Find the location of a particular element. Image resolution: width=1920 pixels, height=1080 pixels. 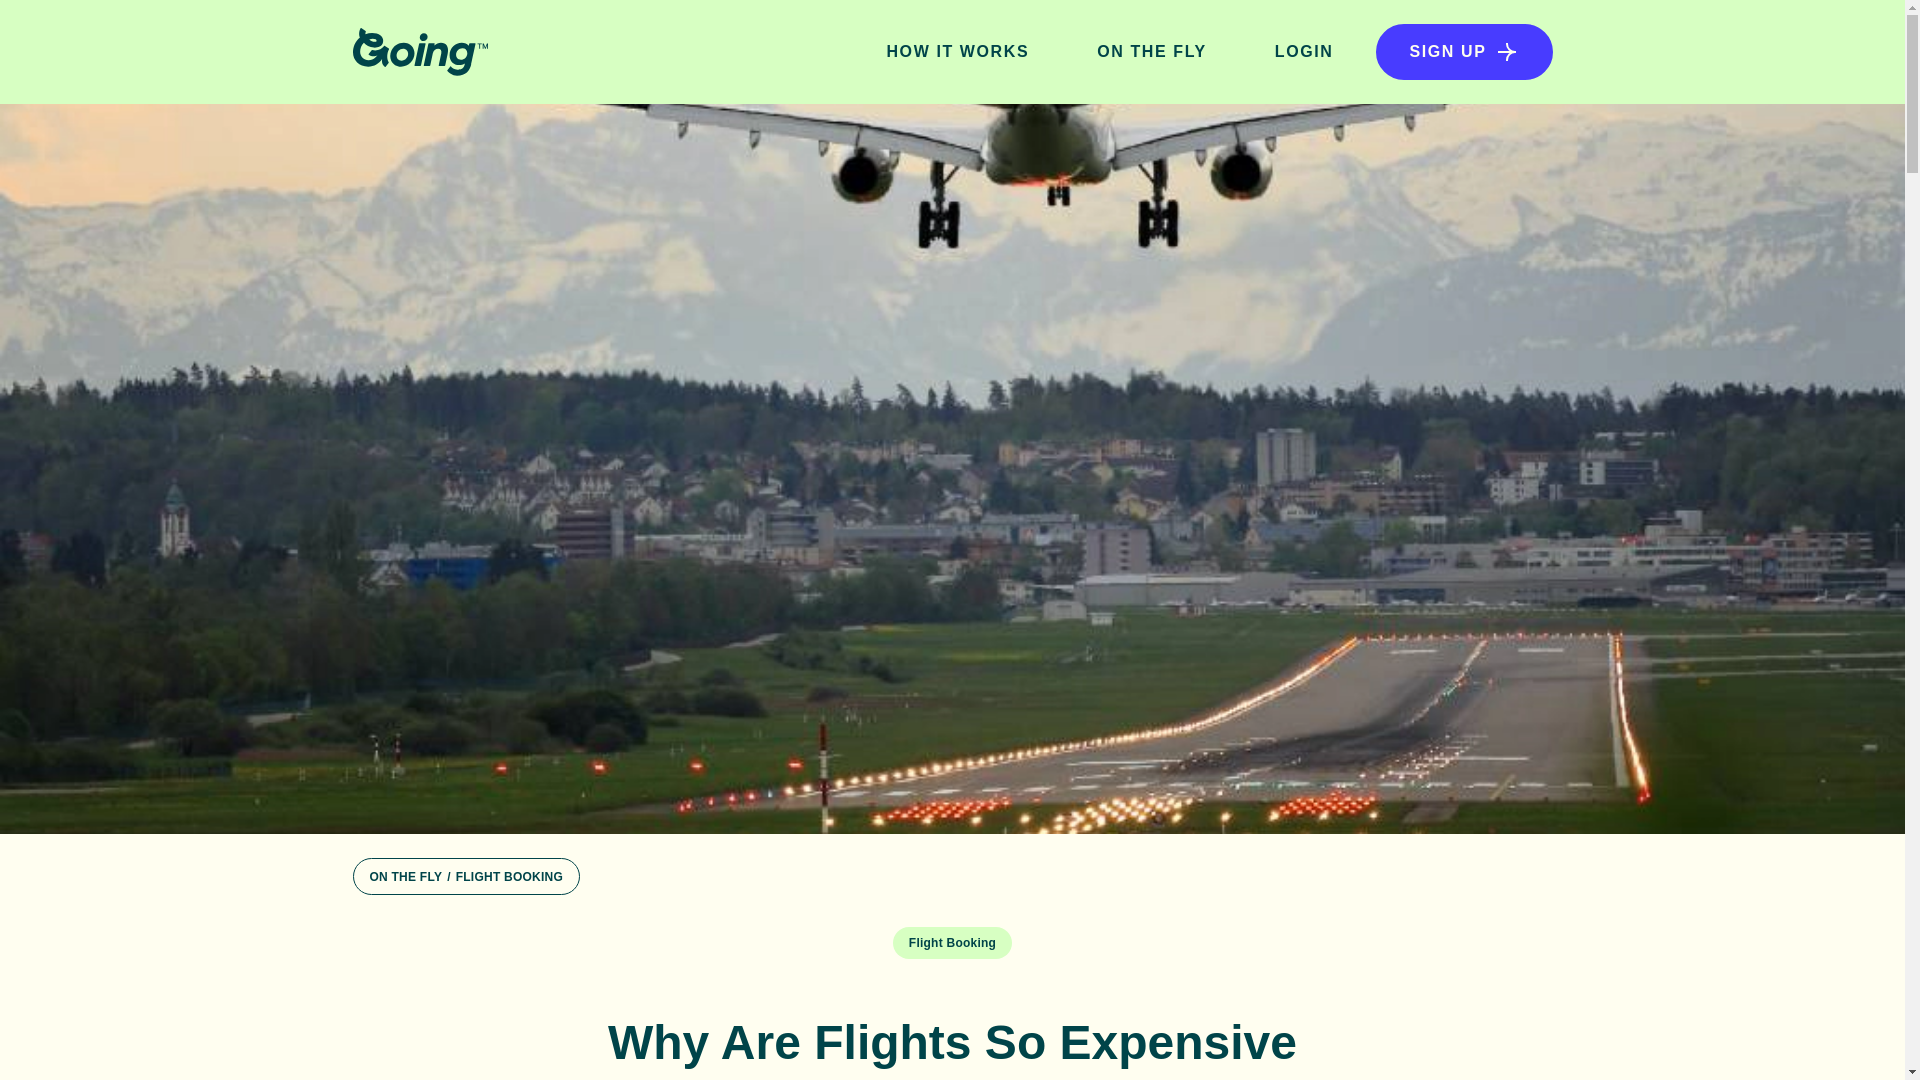

SIGN UP is located at coordinates (1464, 51).